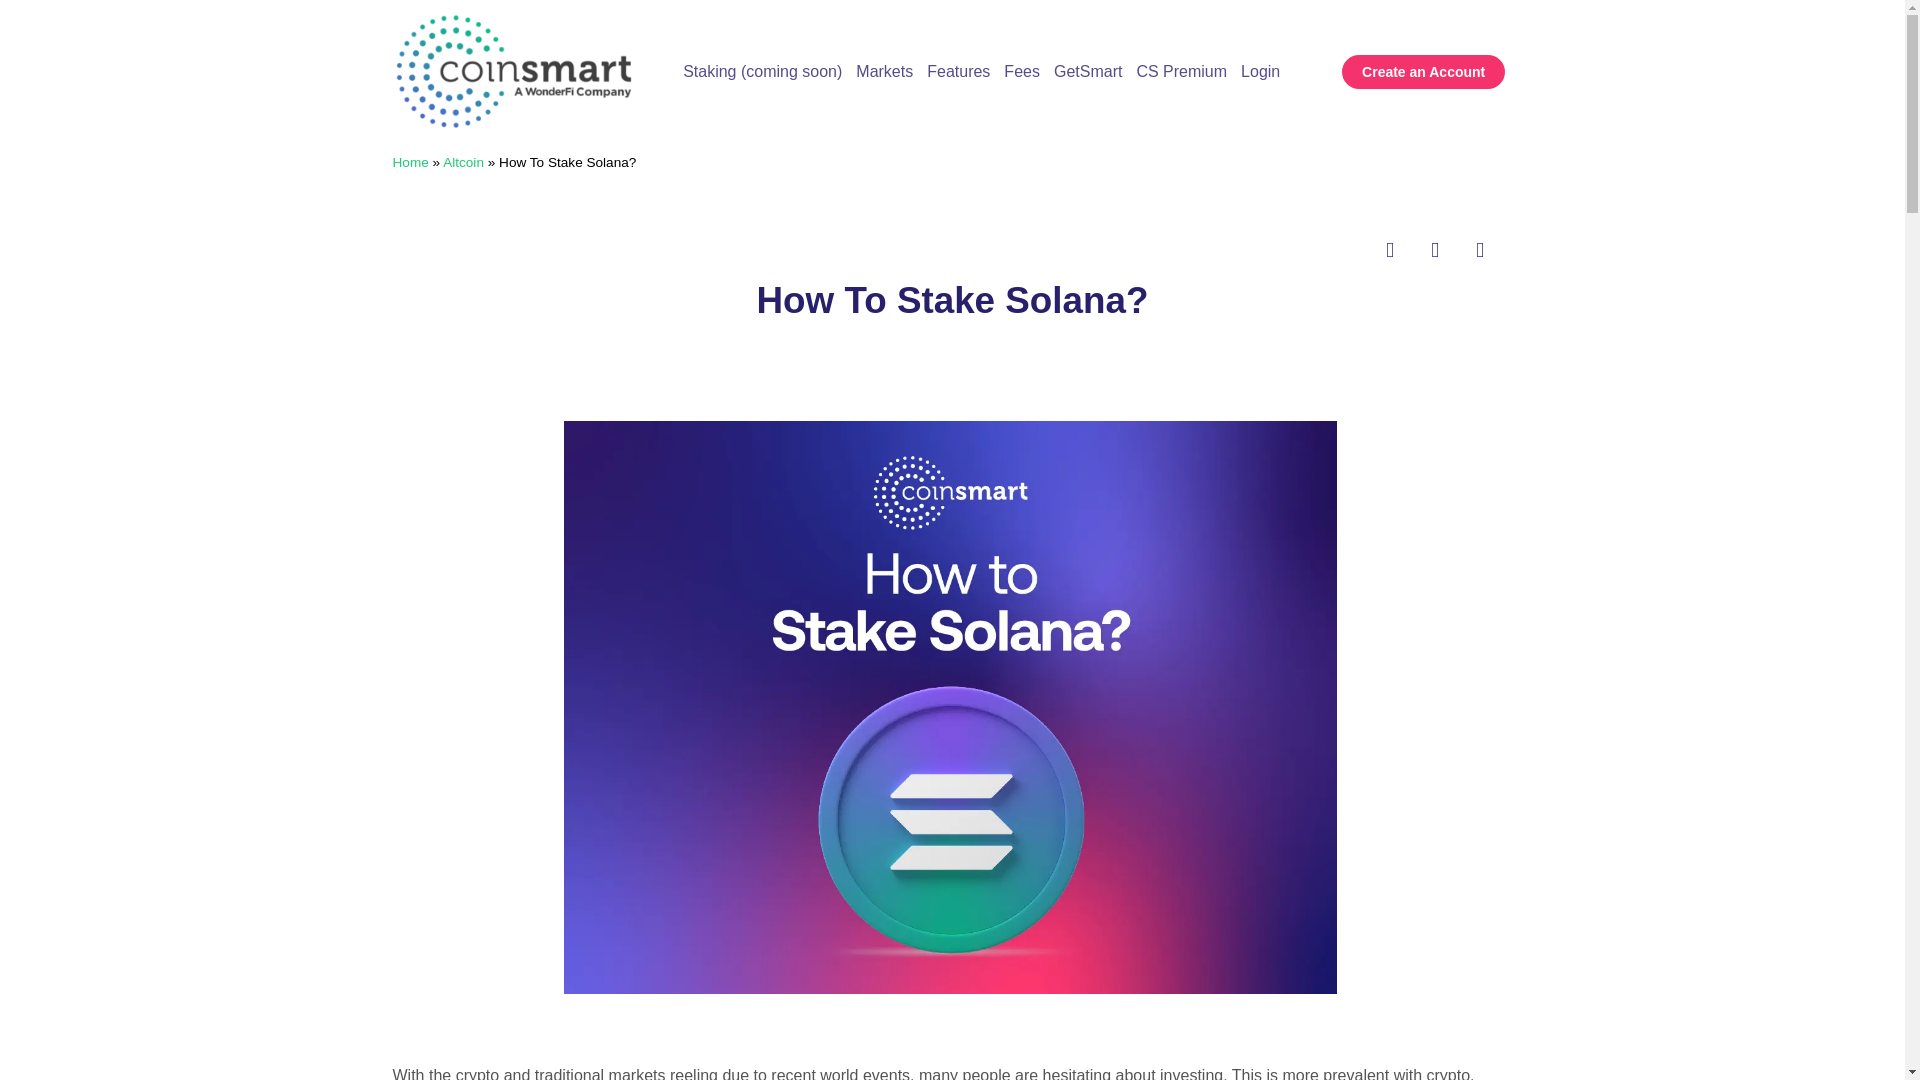  What do you see at coordinates (958, 4) in the screenshot?
I see `Features` at bounding box center [958, 4].